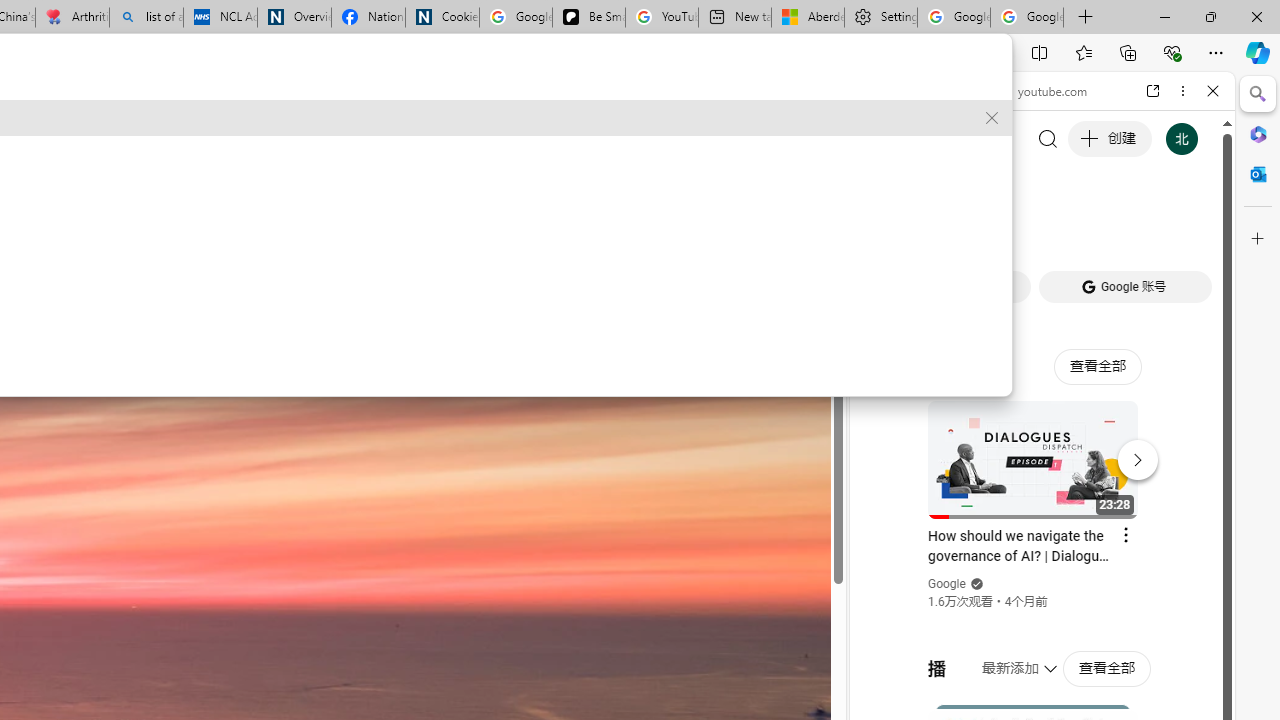  I want to click on Restore, so click(1210, 16).